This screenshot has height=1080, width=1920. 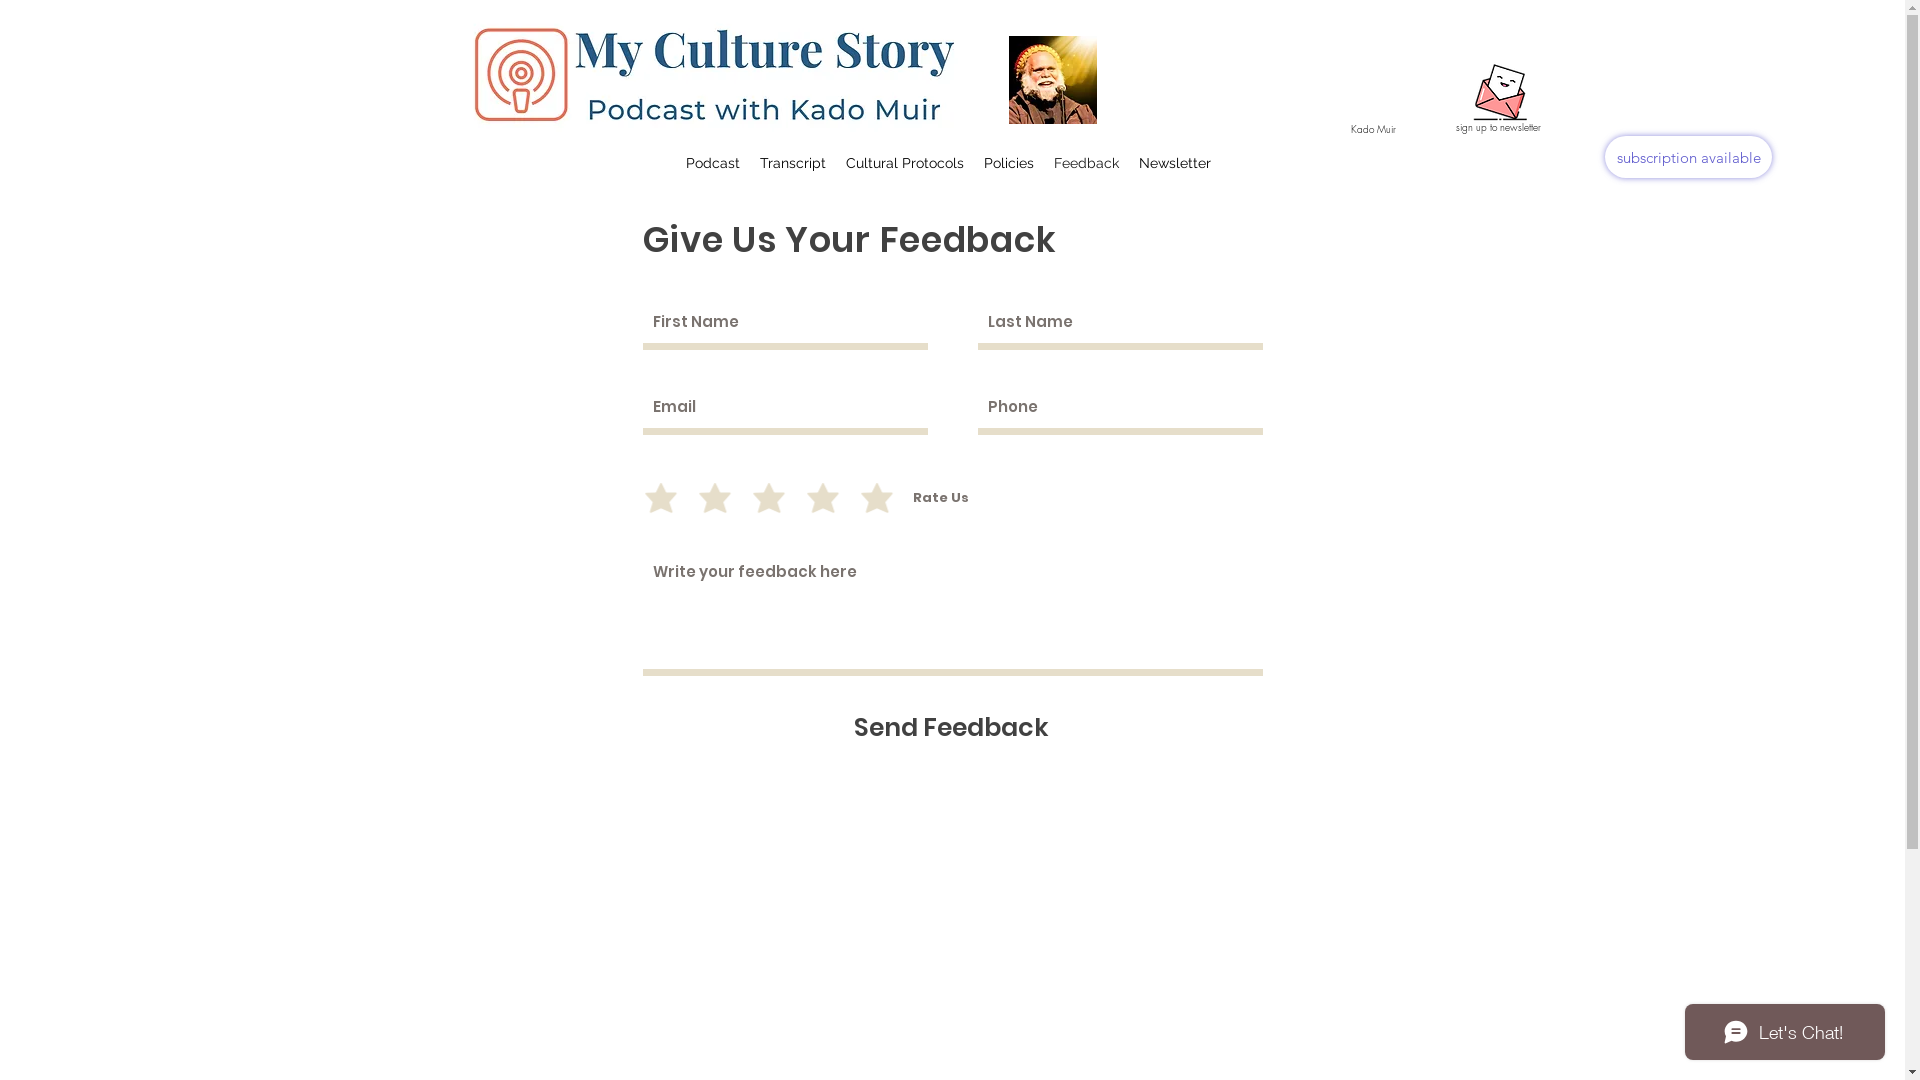 What do you see at coordinates (1500, 88) in the screenshot?
I see `Newsletter` at bounding box center [1500, 88].